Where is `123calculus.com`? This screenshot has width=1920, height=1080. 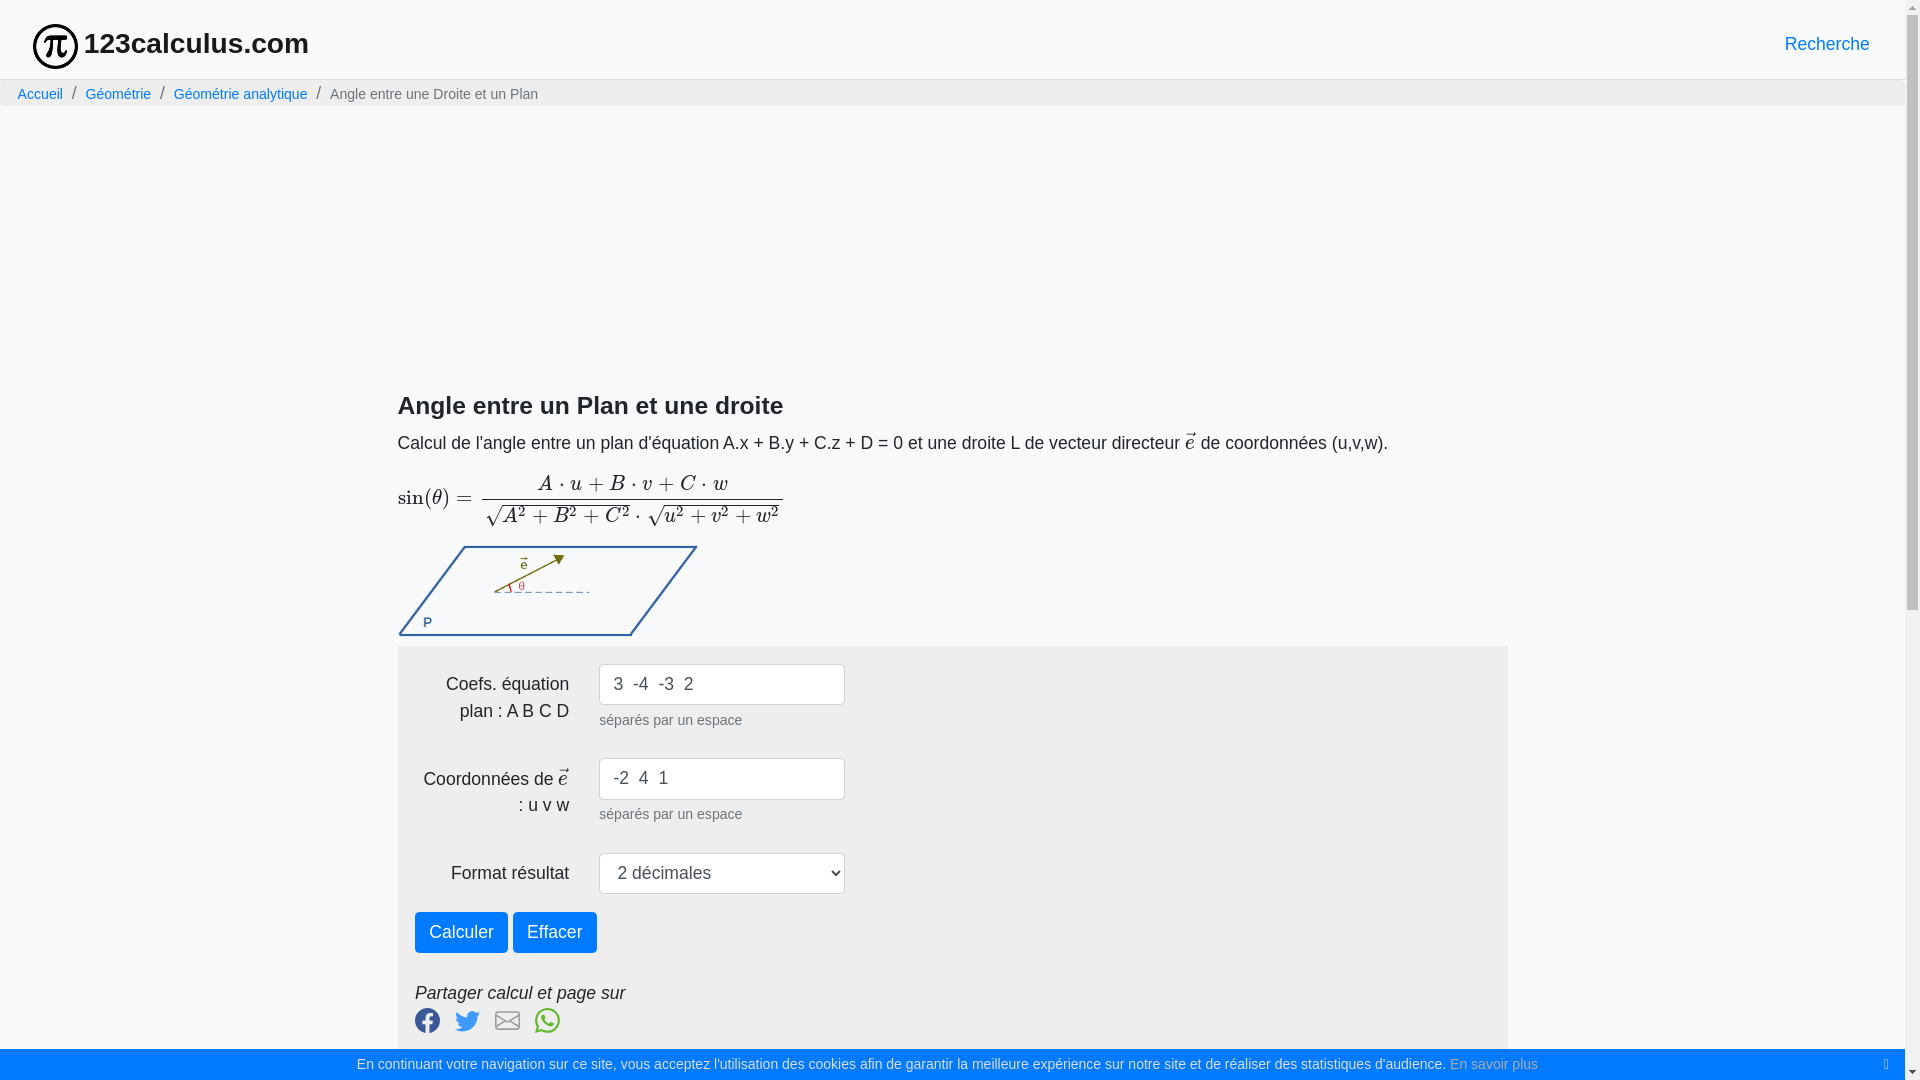
123calculus.com is located at coordinates (172, 44).